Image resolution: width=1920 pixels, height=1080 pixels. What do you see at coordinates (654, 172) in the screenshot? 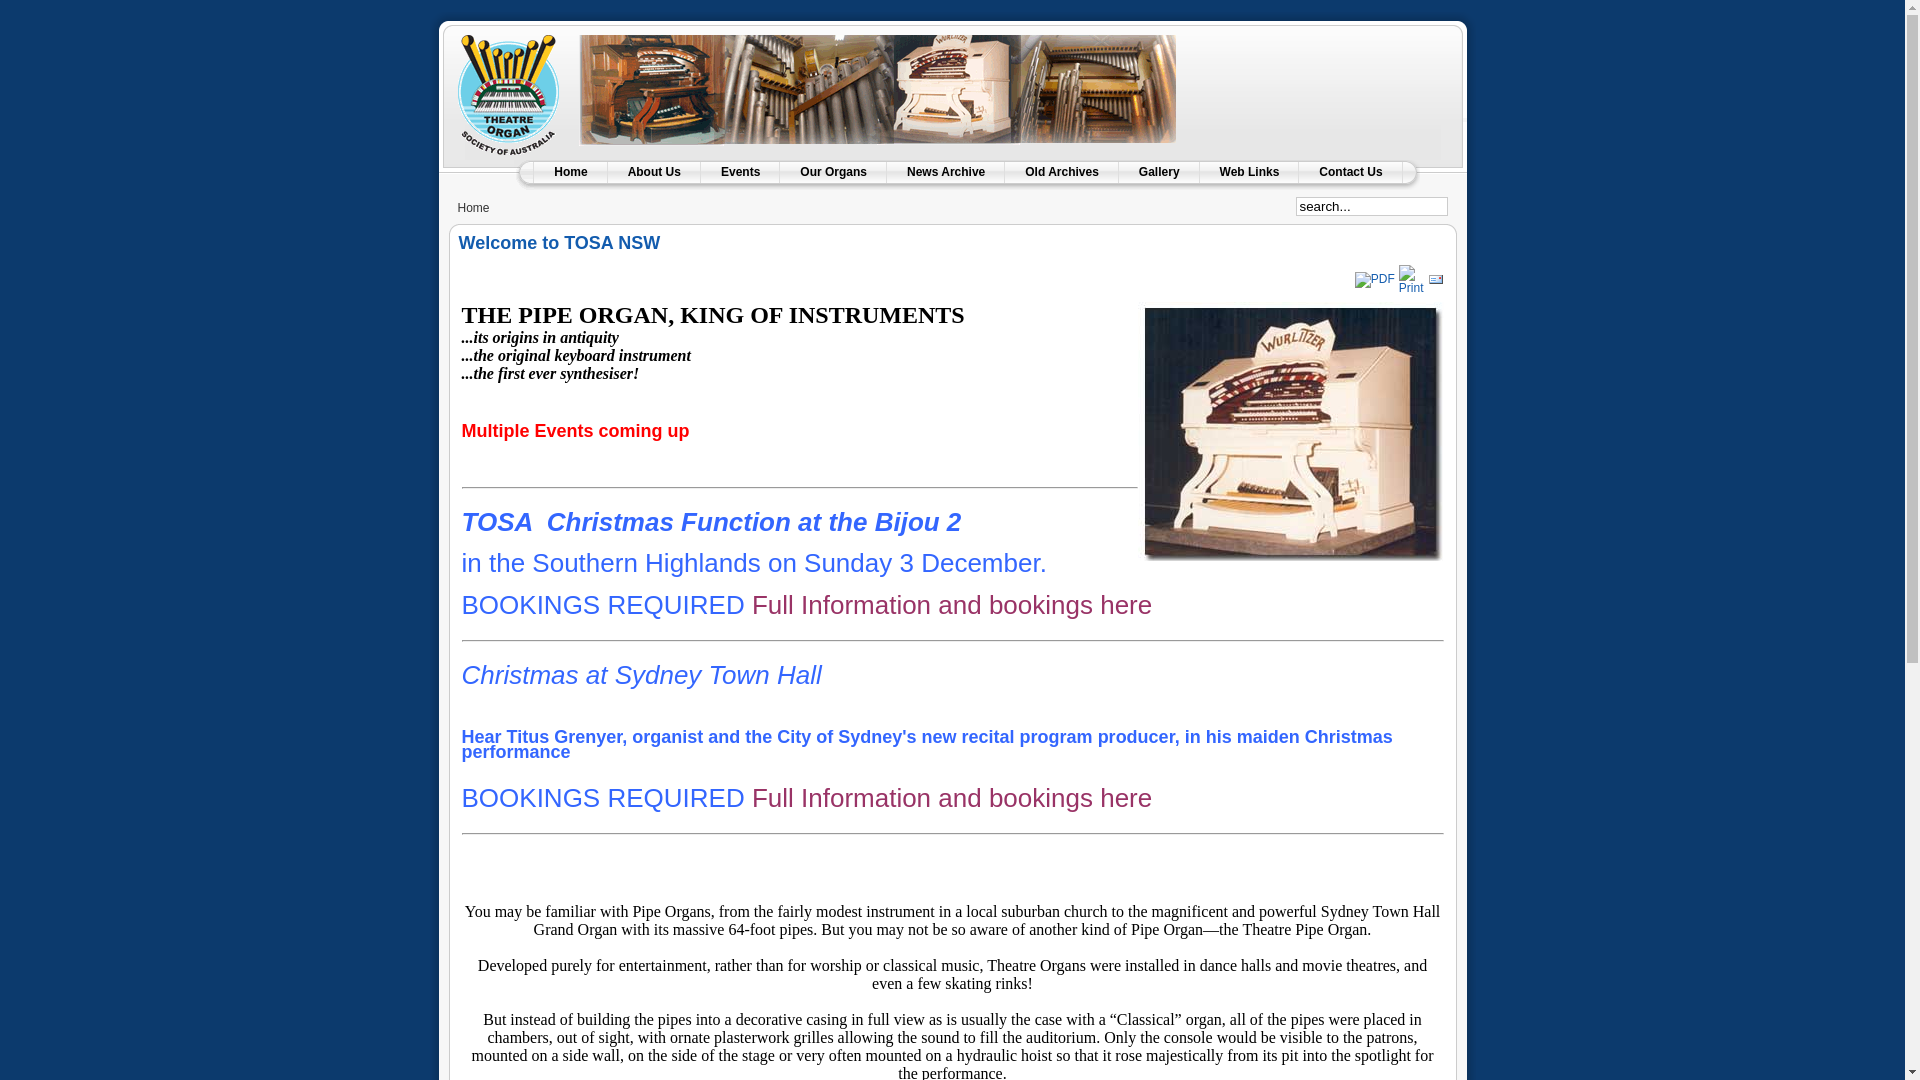
I see `About Us` at bounding box center [654, 172].